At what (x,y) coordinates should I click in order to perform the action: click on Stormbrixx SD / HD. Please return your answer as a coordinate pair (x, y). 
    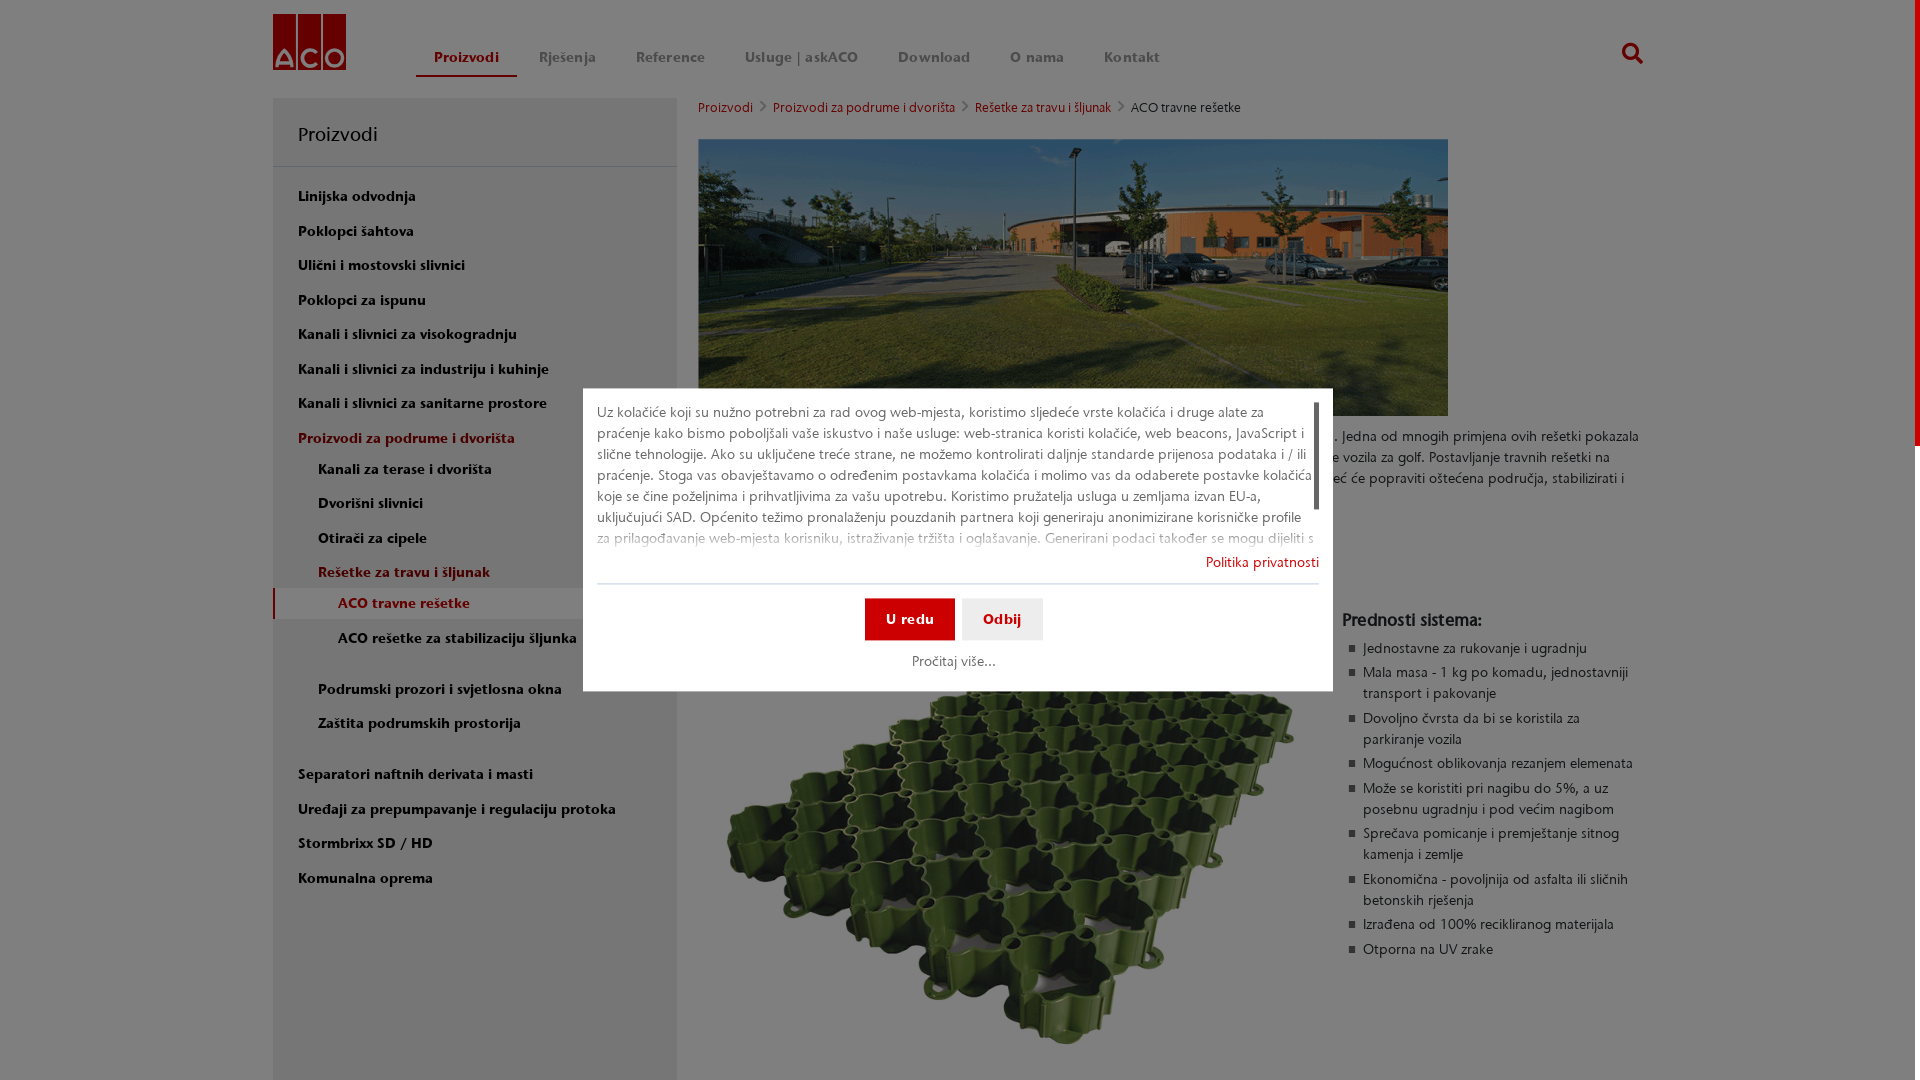
    Looking at the image, I should click on (478, 844).